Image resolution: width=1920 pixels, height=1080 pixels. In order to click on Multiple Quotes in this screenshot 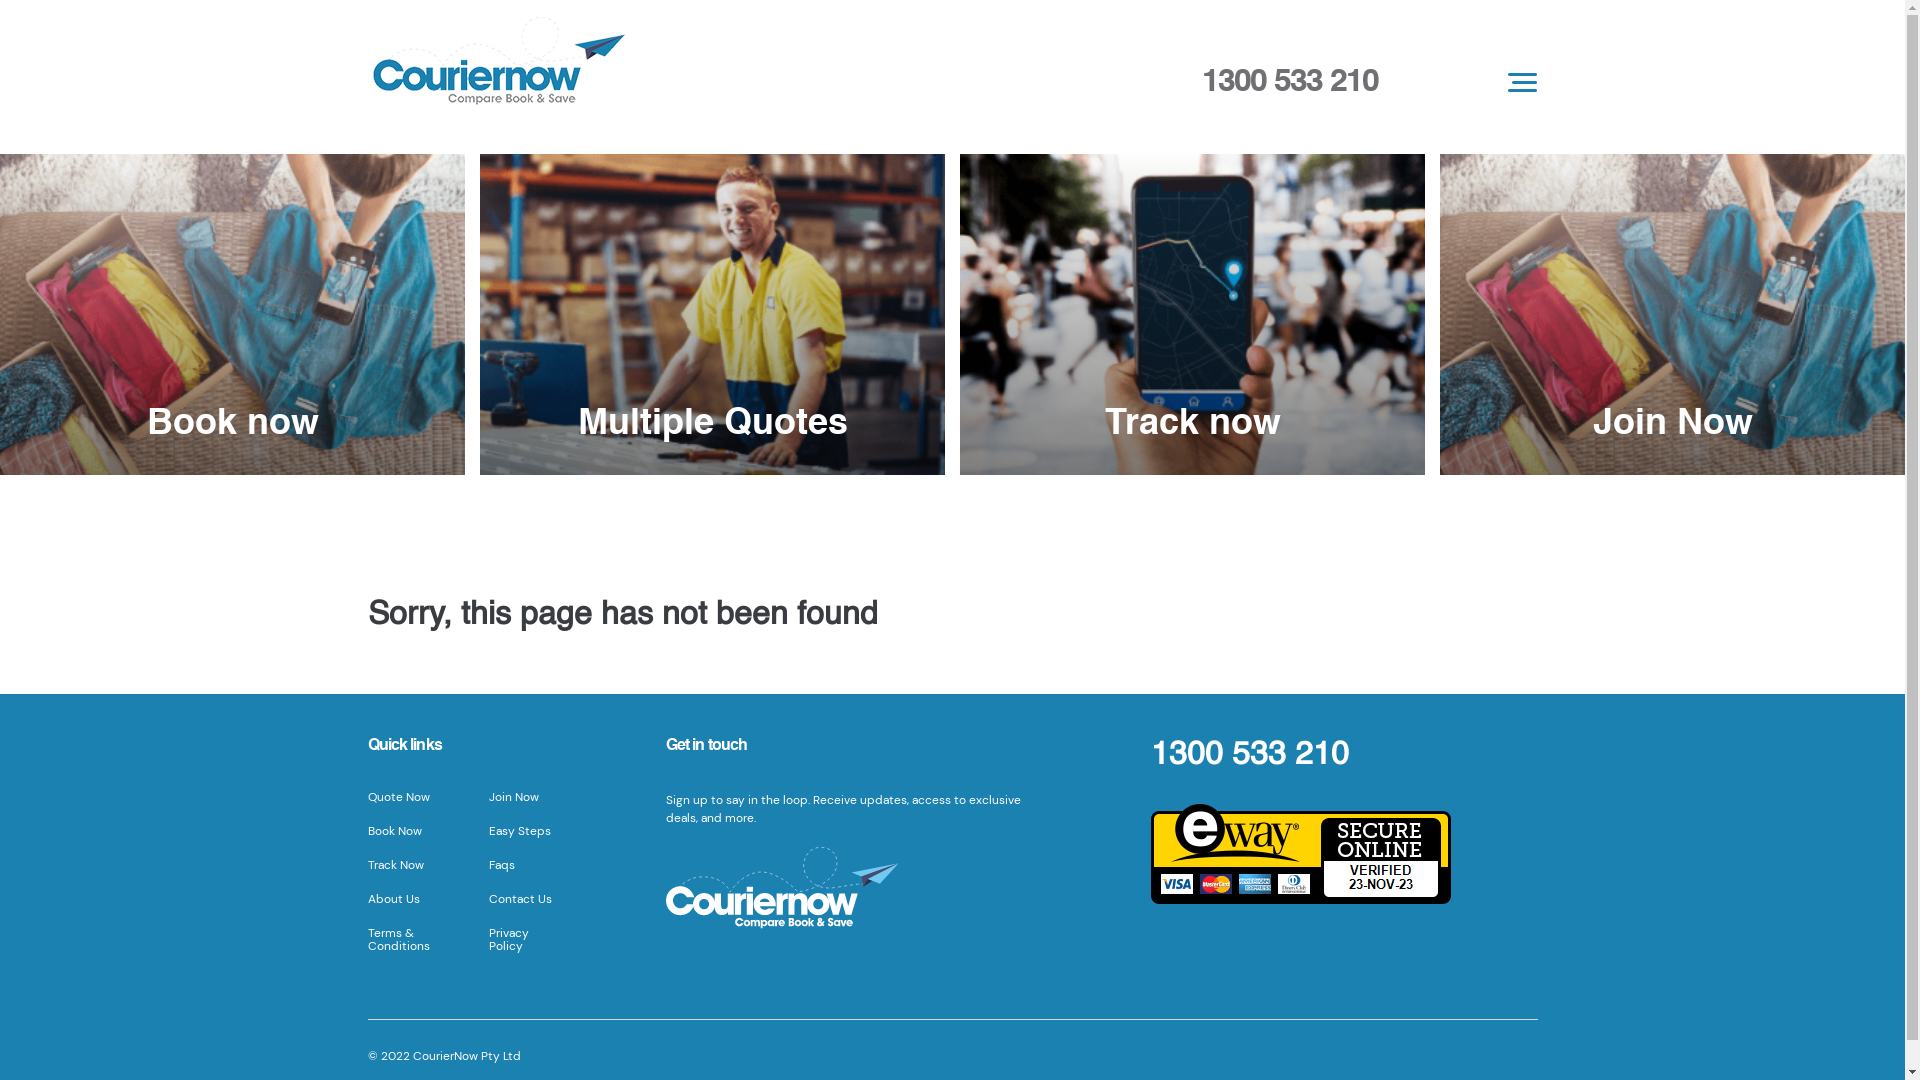, I will do `click(712, 314)`.